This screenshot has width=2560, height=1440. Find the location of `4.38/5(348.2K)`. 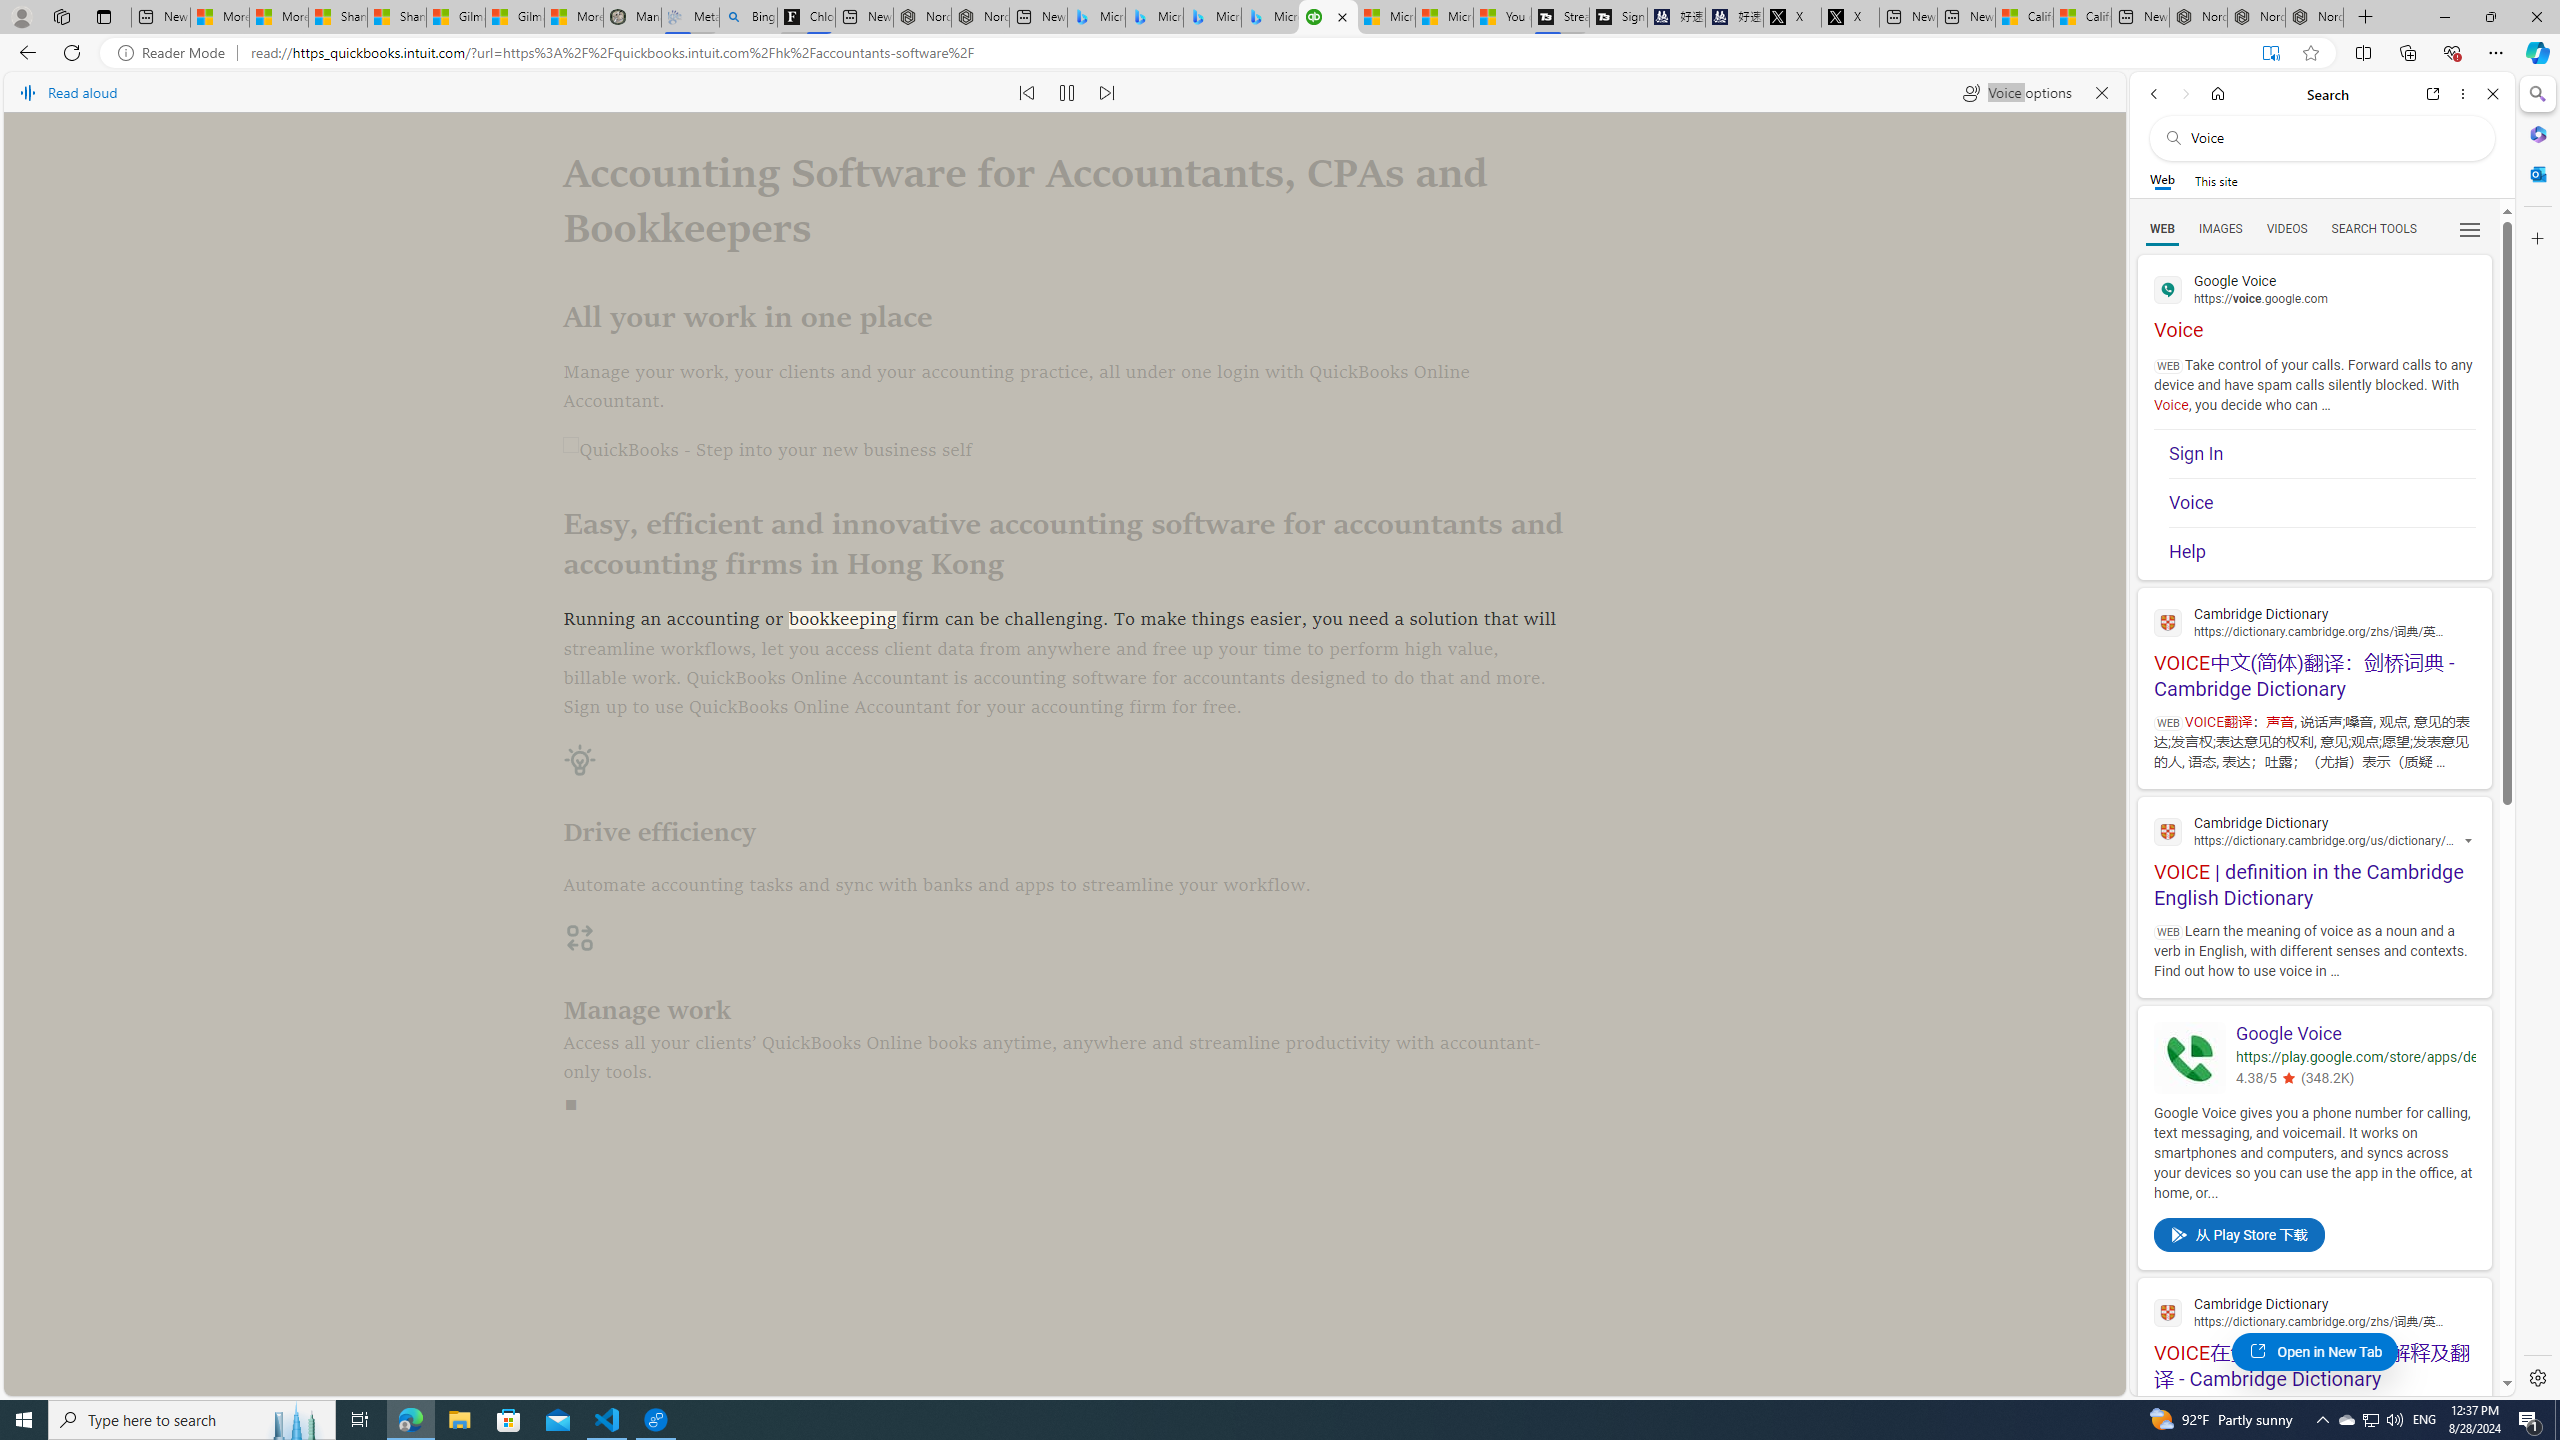

4.38/5(348.2K) is located at coordinates (2354, 1080).